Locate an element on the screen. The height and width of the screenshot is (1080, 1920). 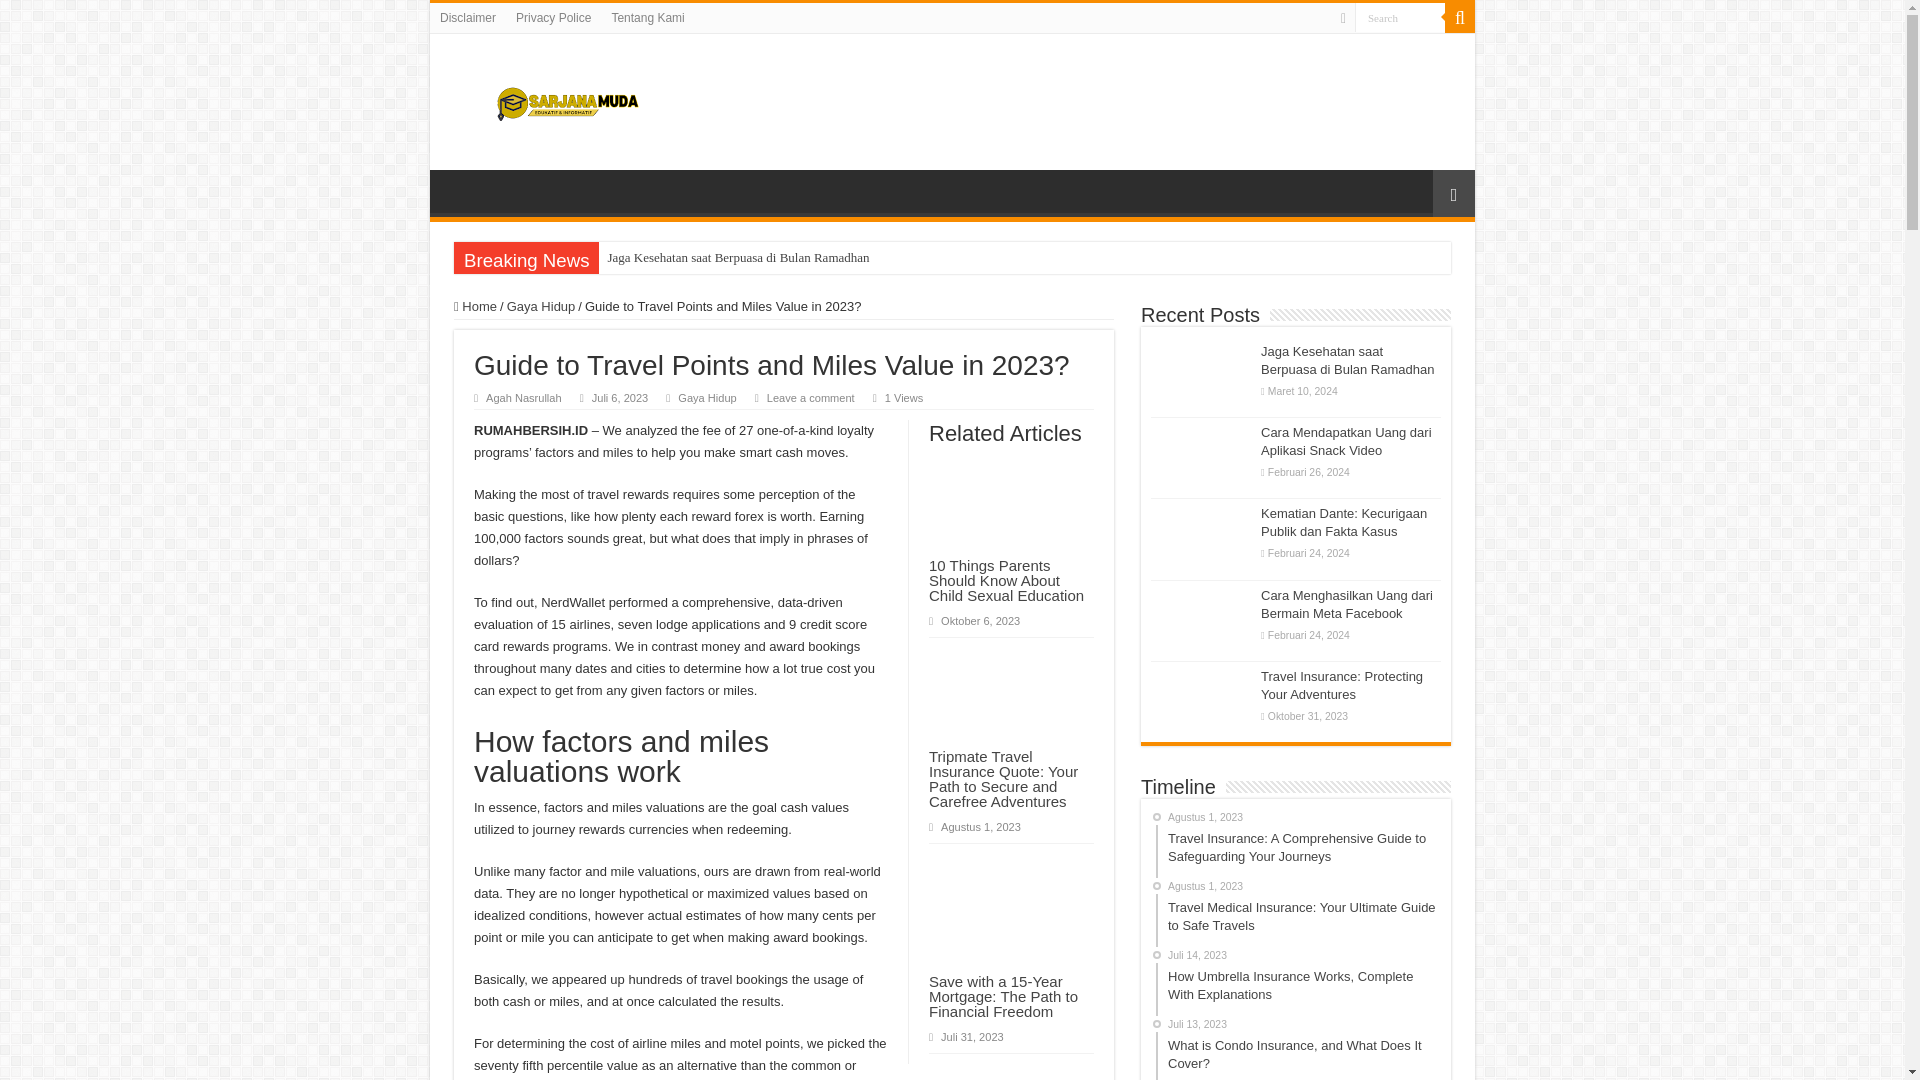
Home is located at coordinates (475, 306).